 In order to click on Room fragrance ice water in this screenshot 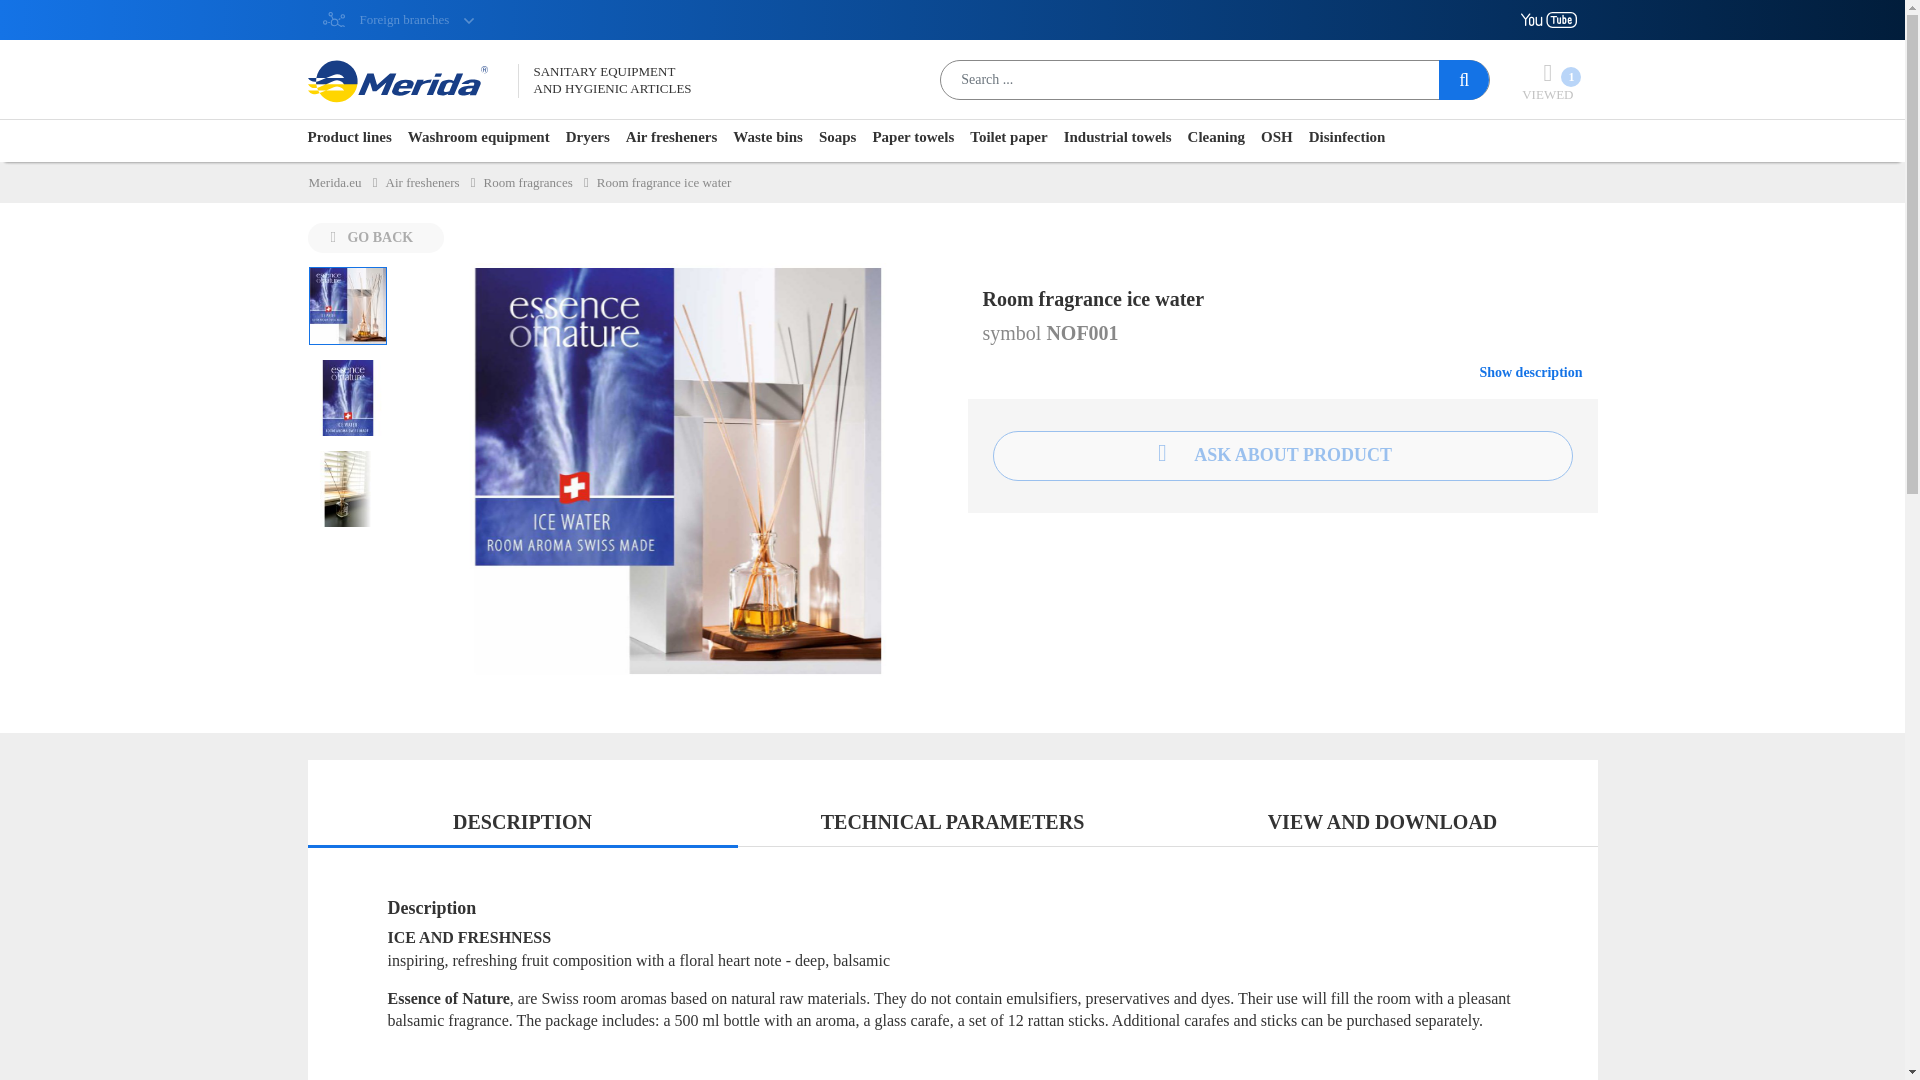, I will do `click(386, 9)`.